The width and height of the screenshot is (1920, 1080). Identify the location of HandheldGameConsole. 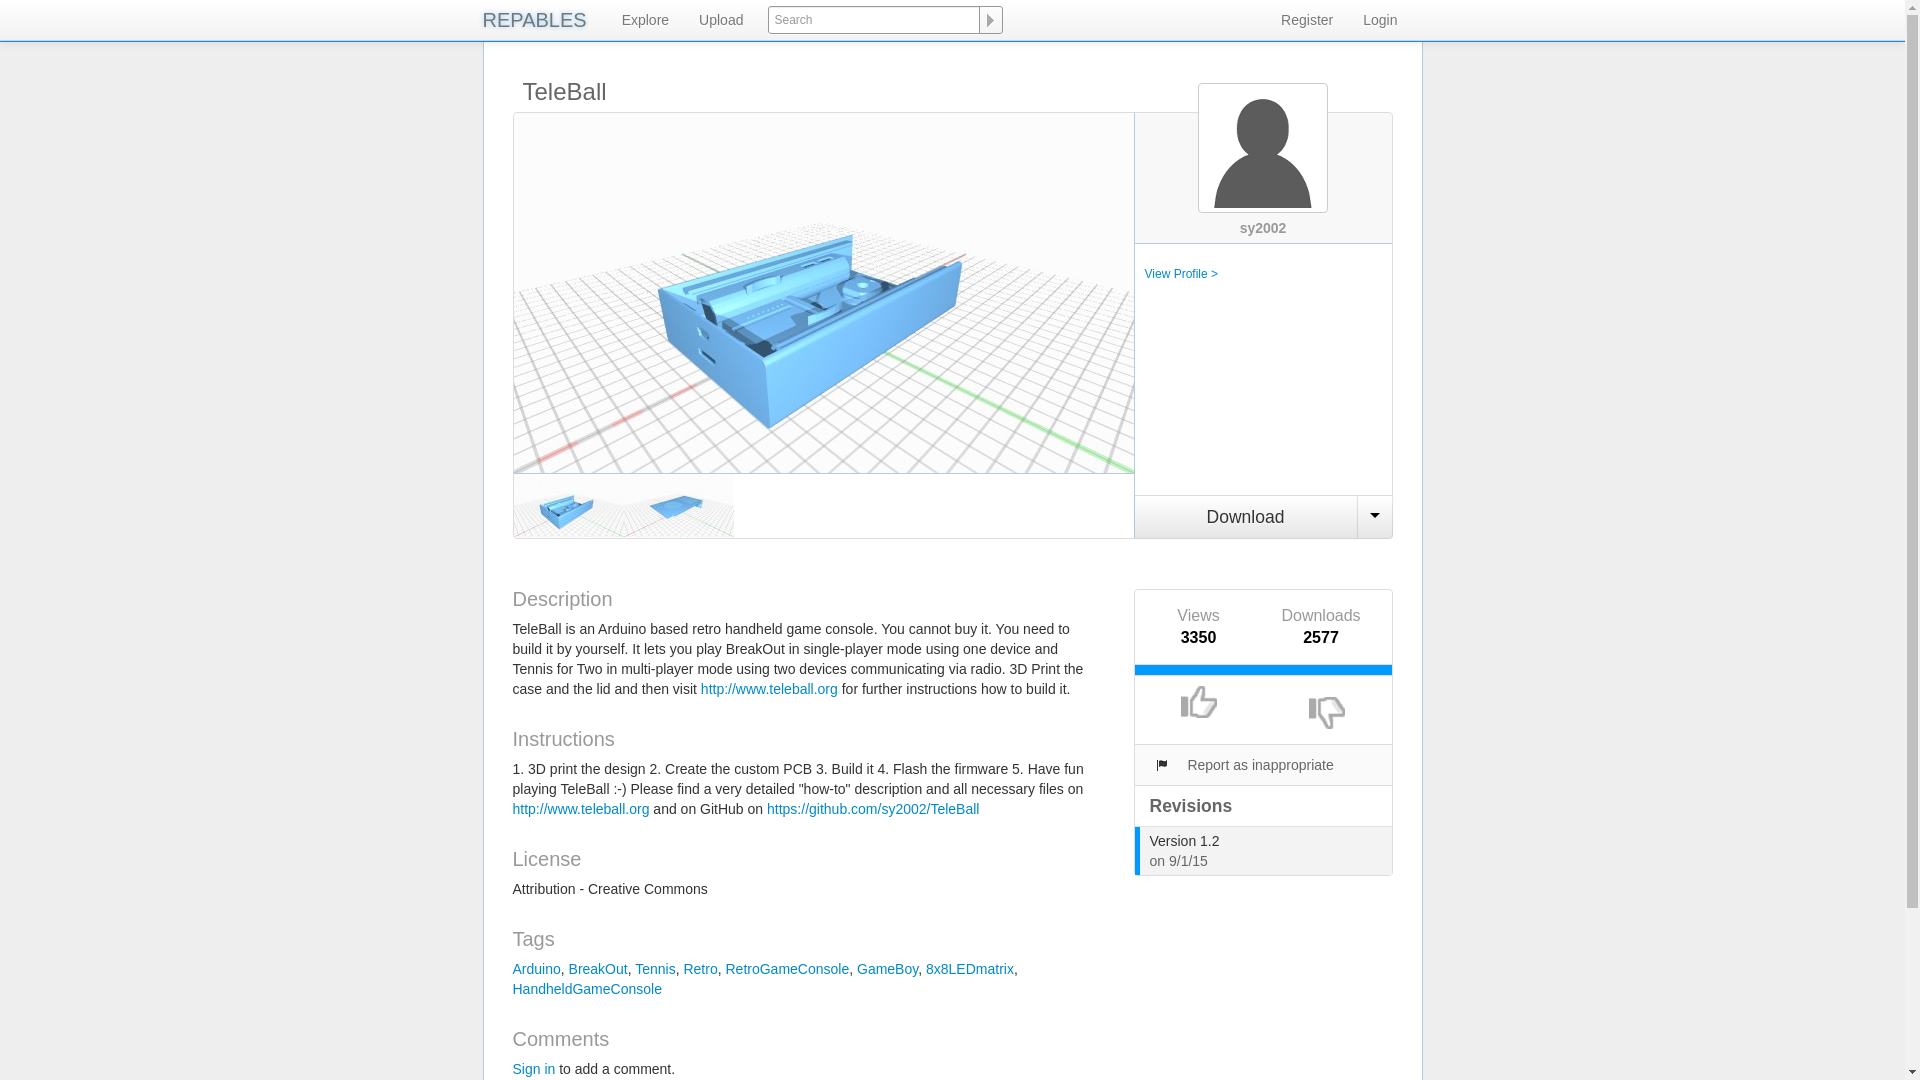
(586, 988).